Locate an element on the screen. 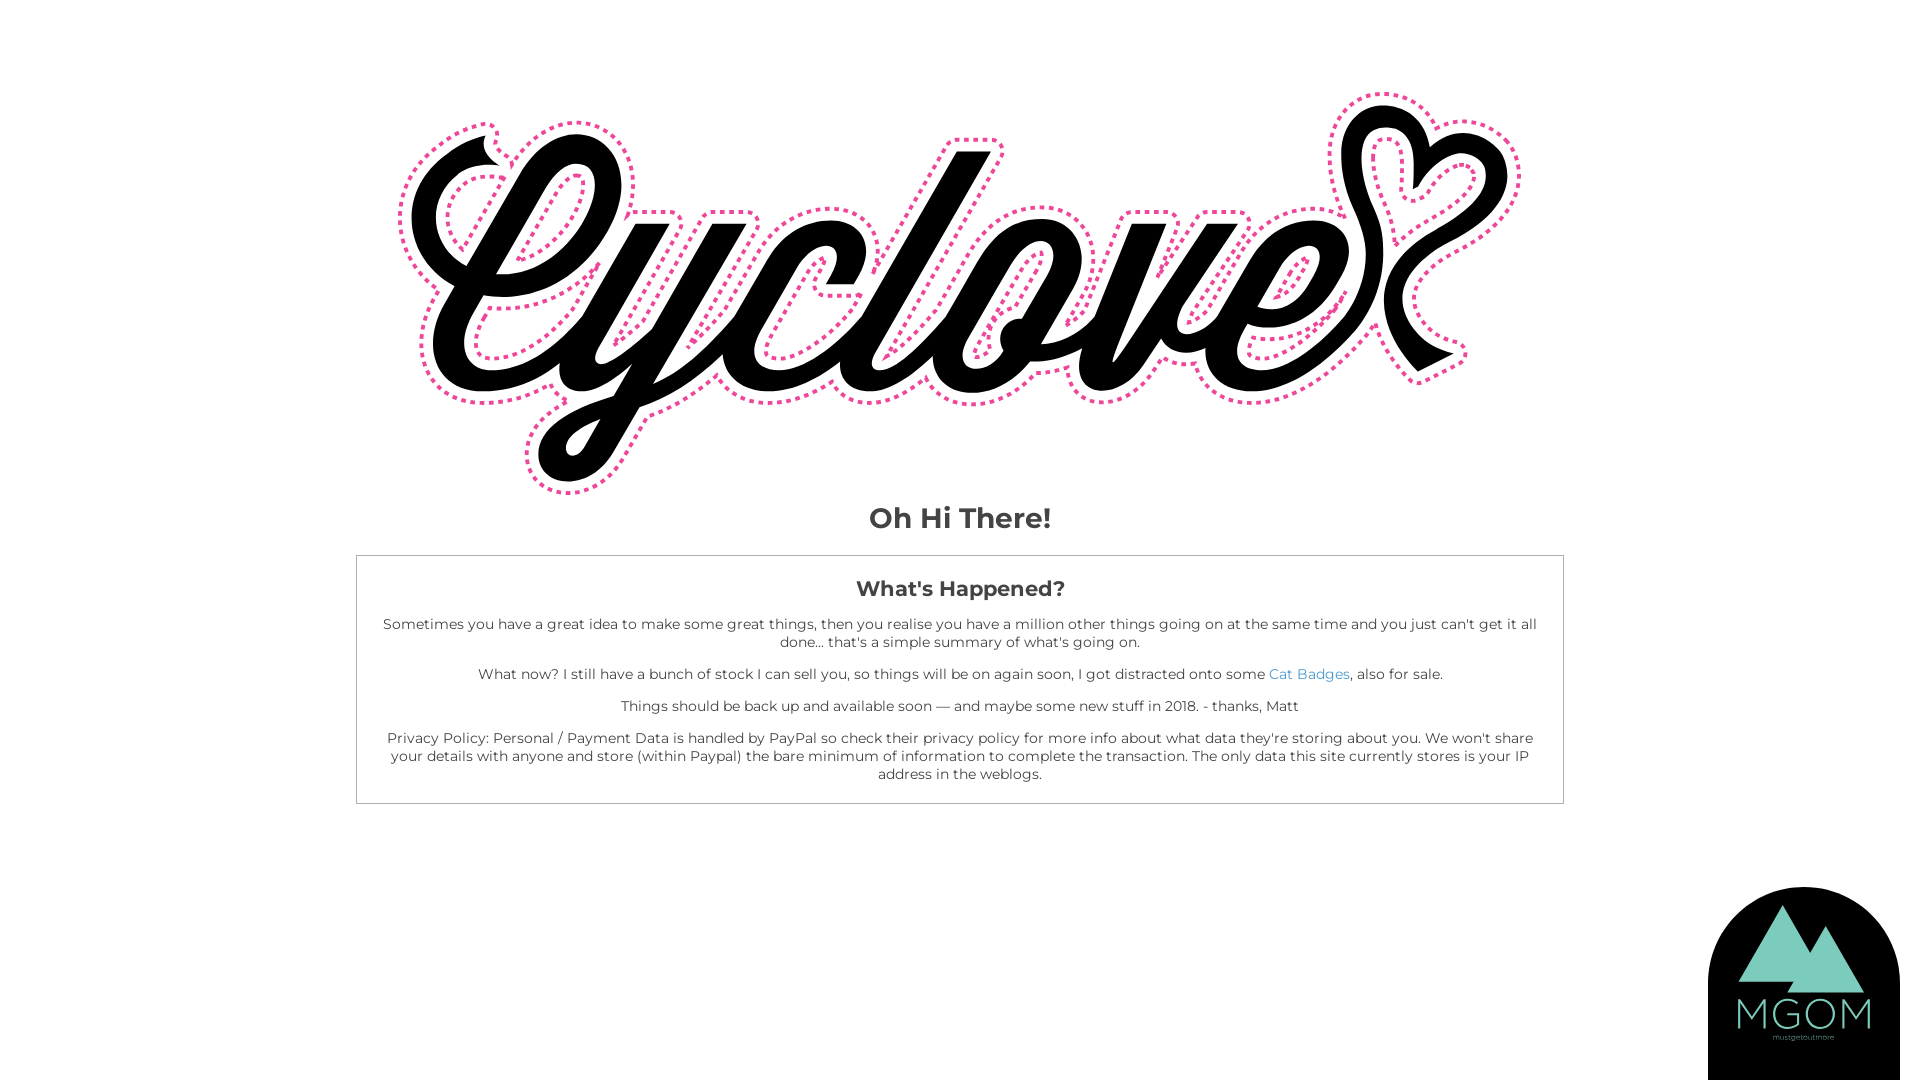 The width and height of the screenshot is (1920, 1080). Cat Badges is located at coordinates (1308, 674).